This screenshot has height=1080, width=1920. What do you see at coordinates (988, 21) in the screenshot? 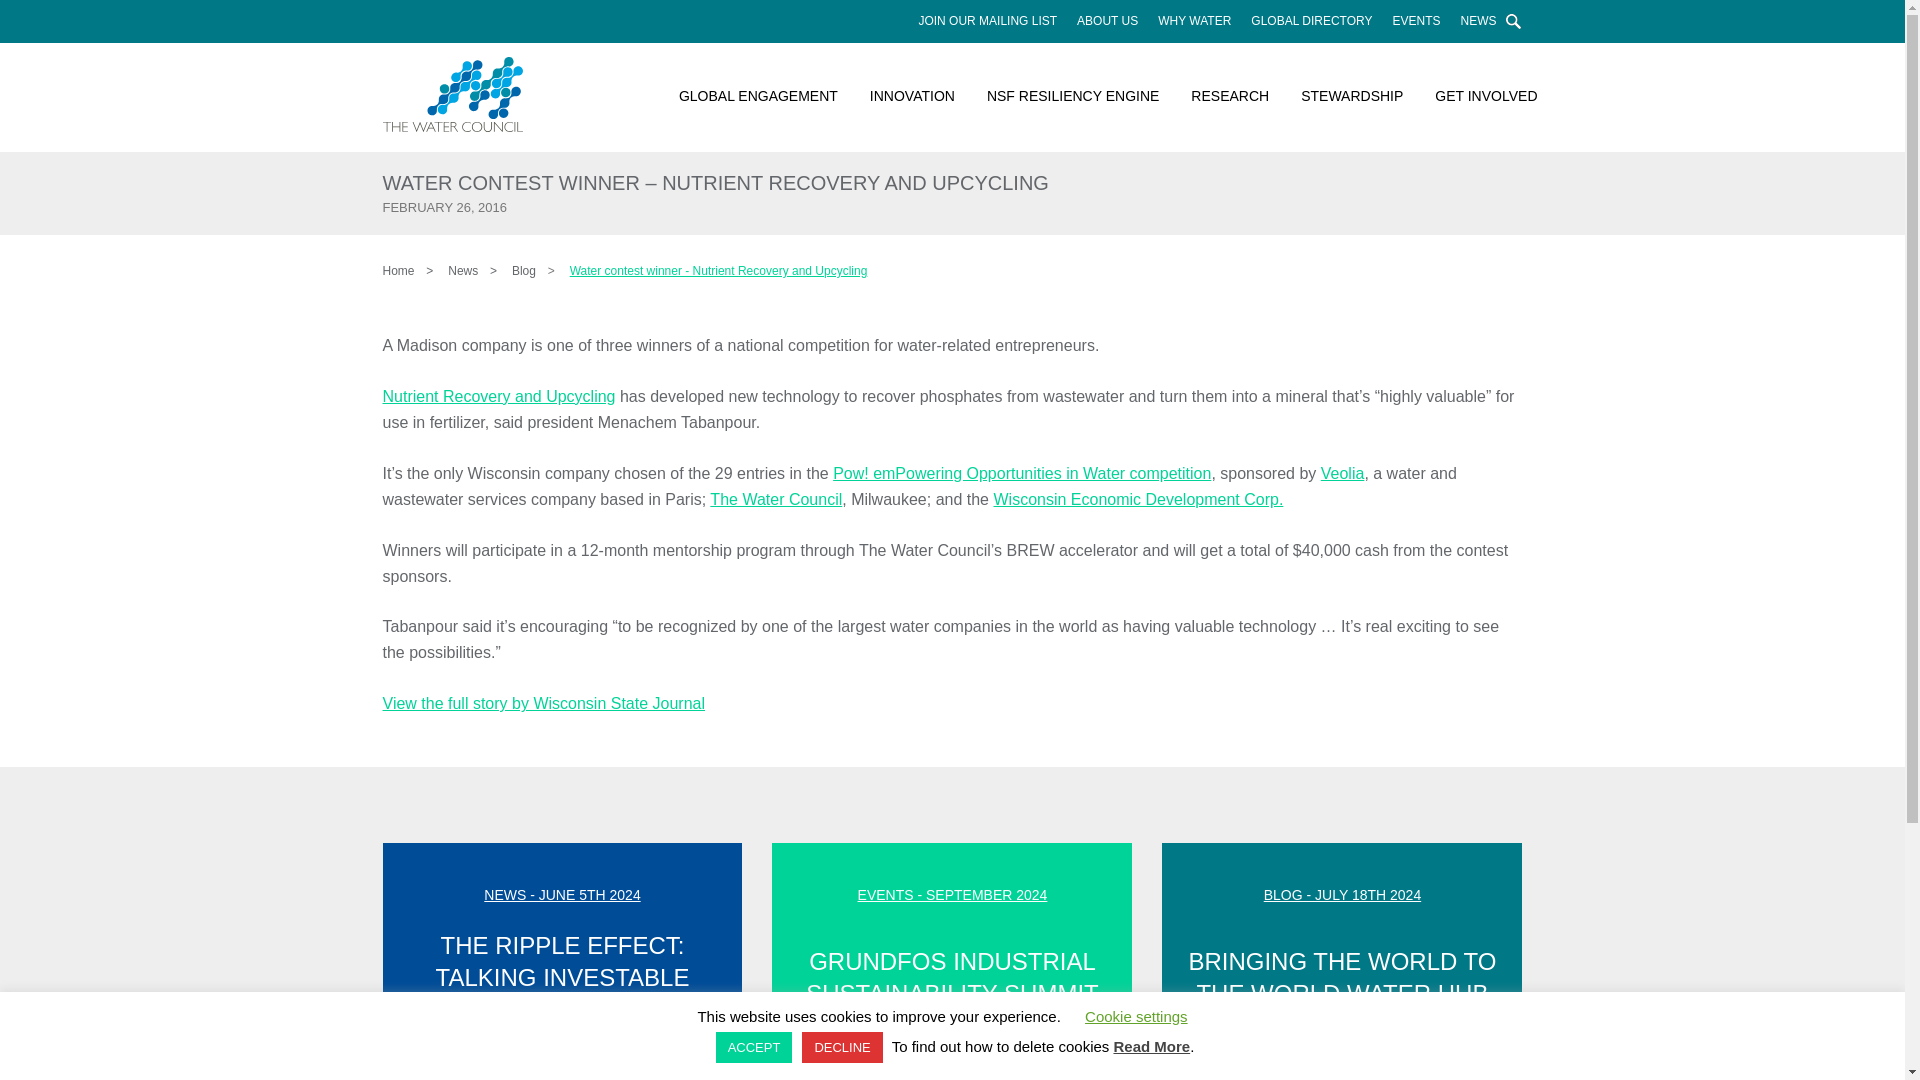
I see `JOIN OUR MAILING LIST` at bounding box center [988, 21].